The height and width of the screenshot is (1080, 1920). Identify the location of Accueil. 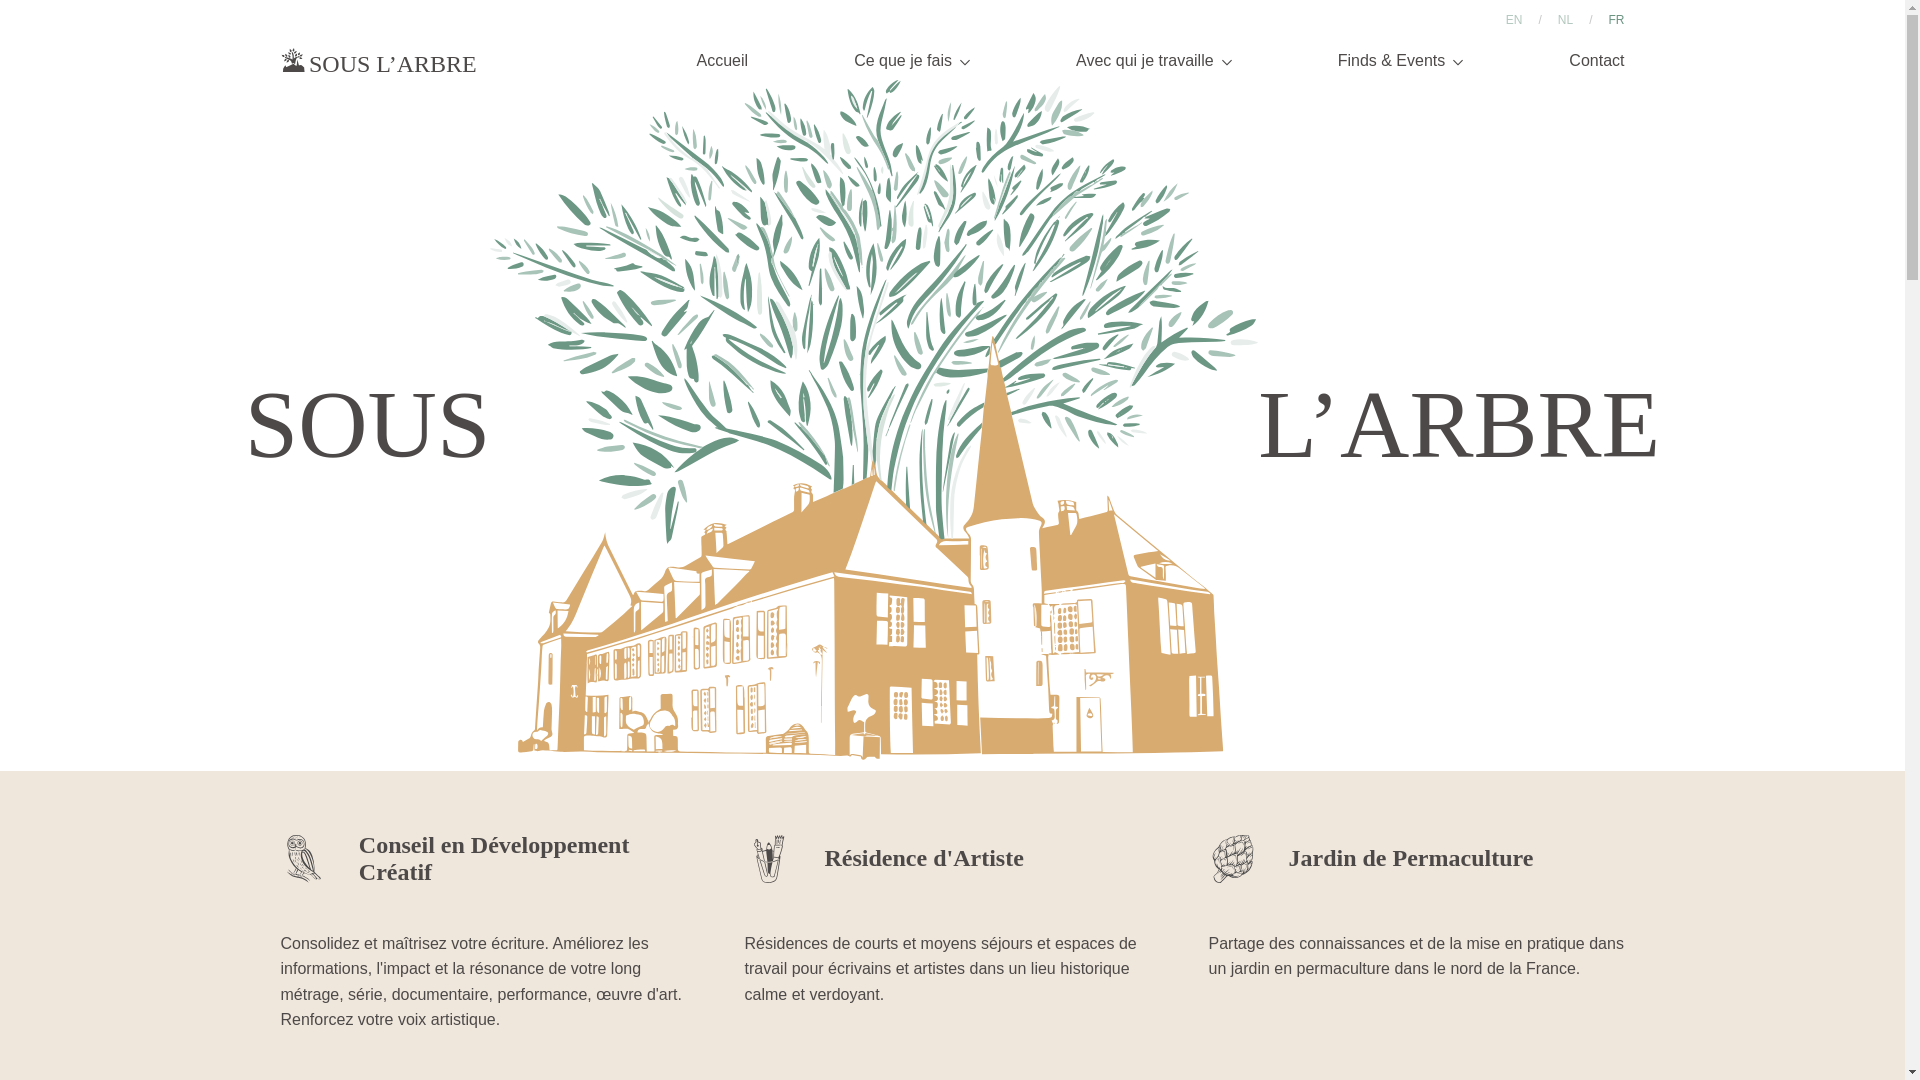
(722, 60).